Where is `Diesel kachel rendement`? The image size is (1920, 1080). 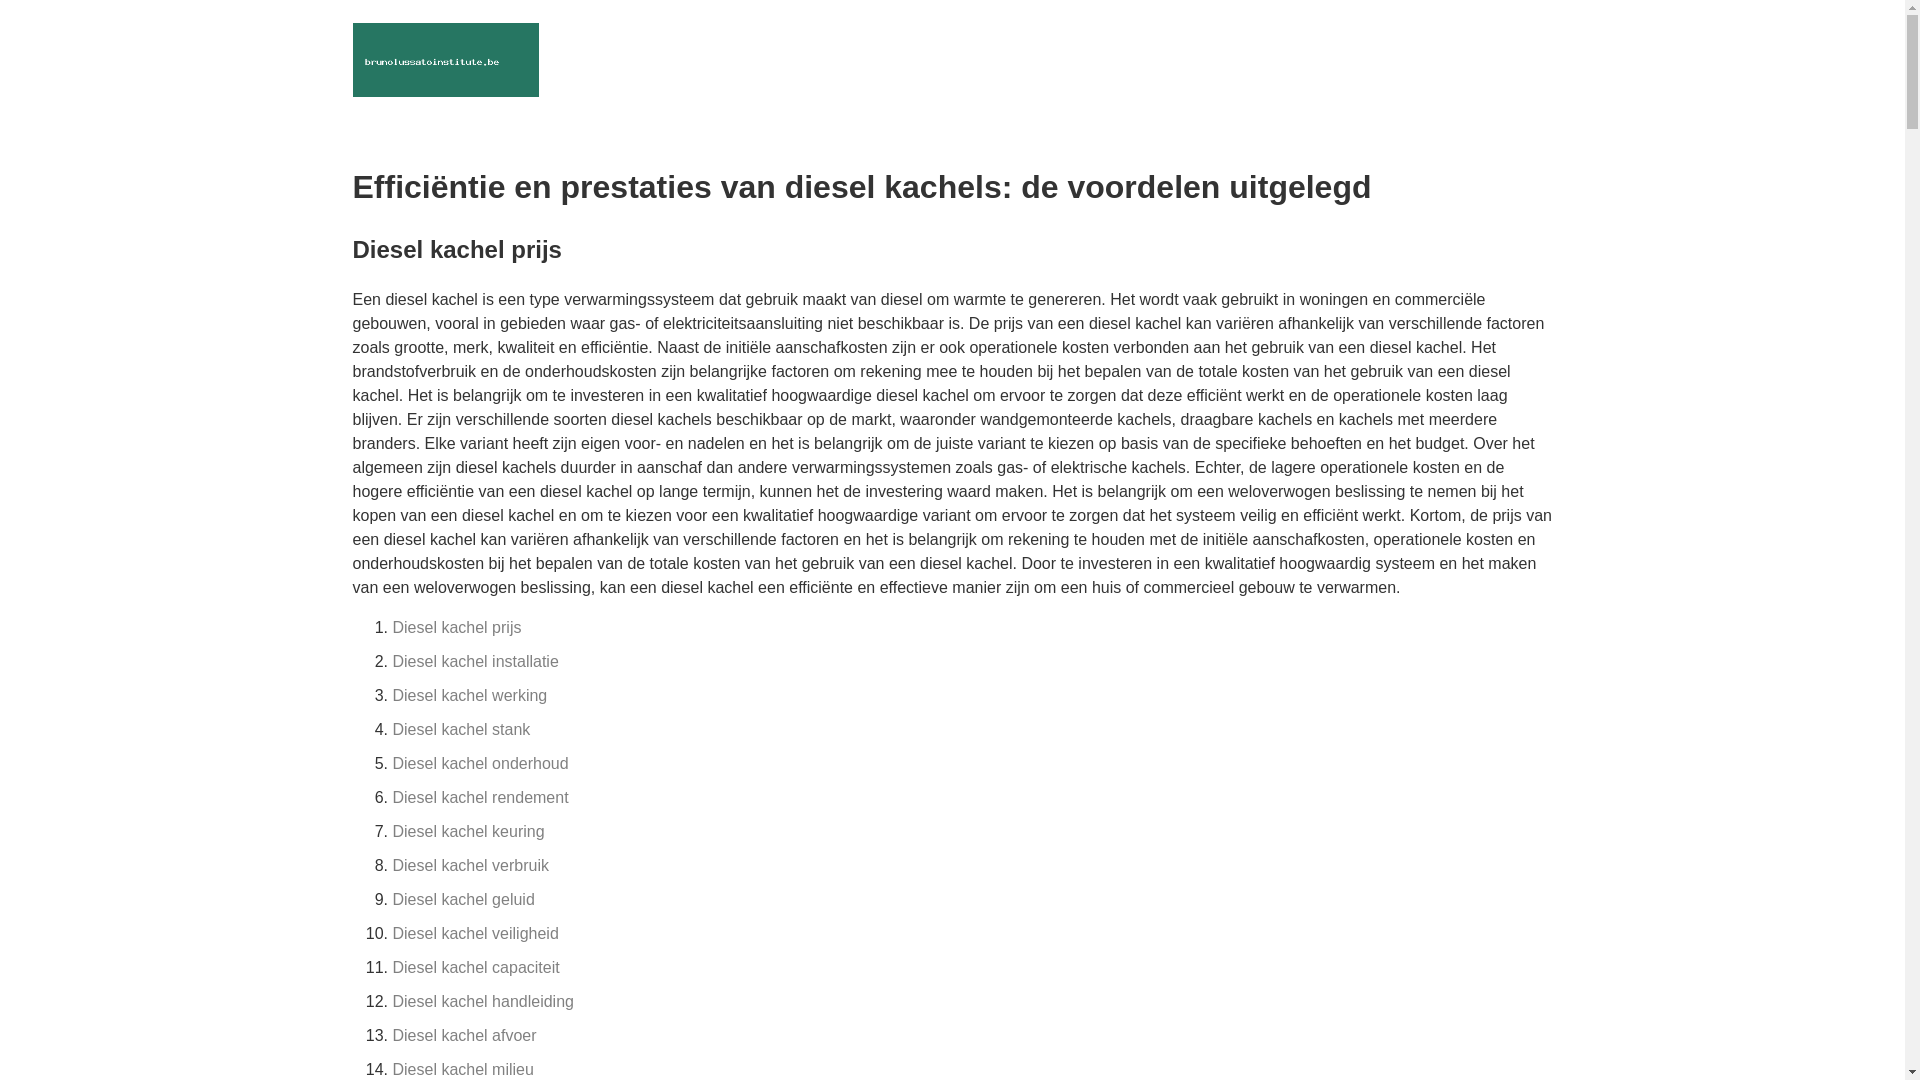 Diesel kachel rendement is located at coordinates (480, 798).